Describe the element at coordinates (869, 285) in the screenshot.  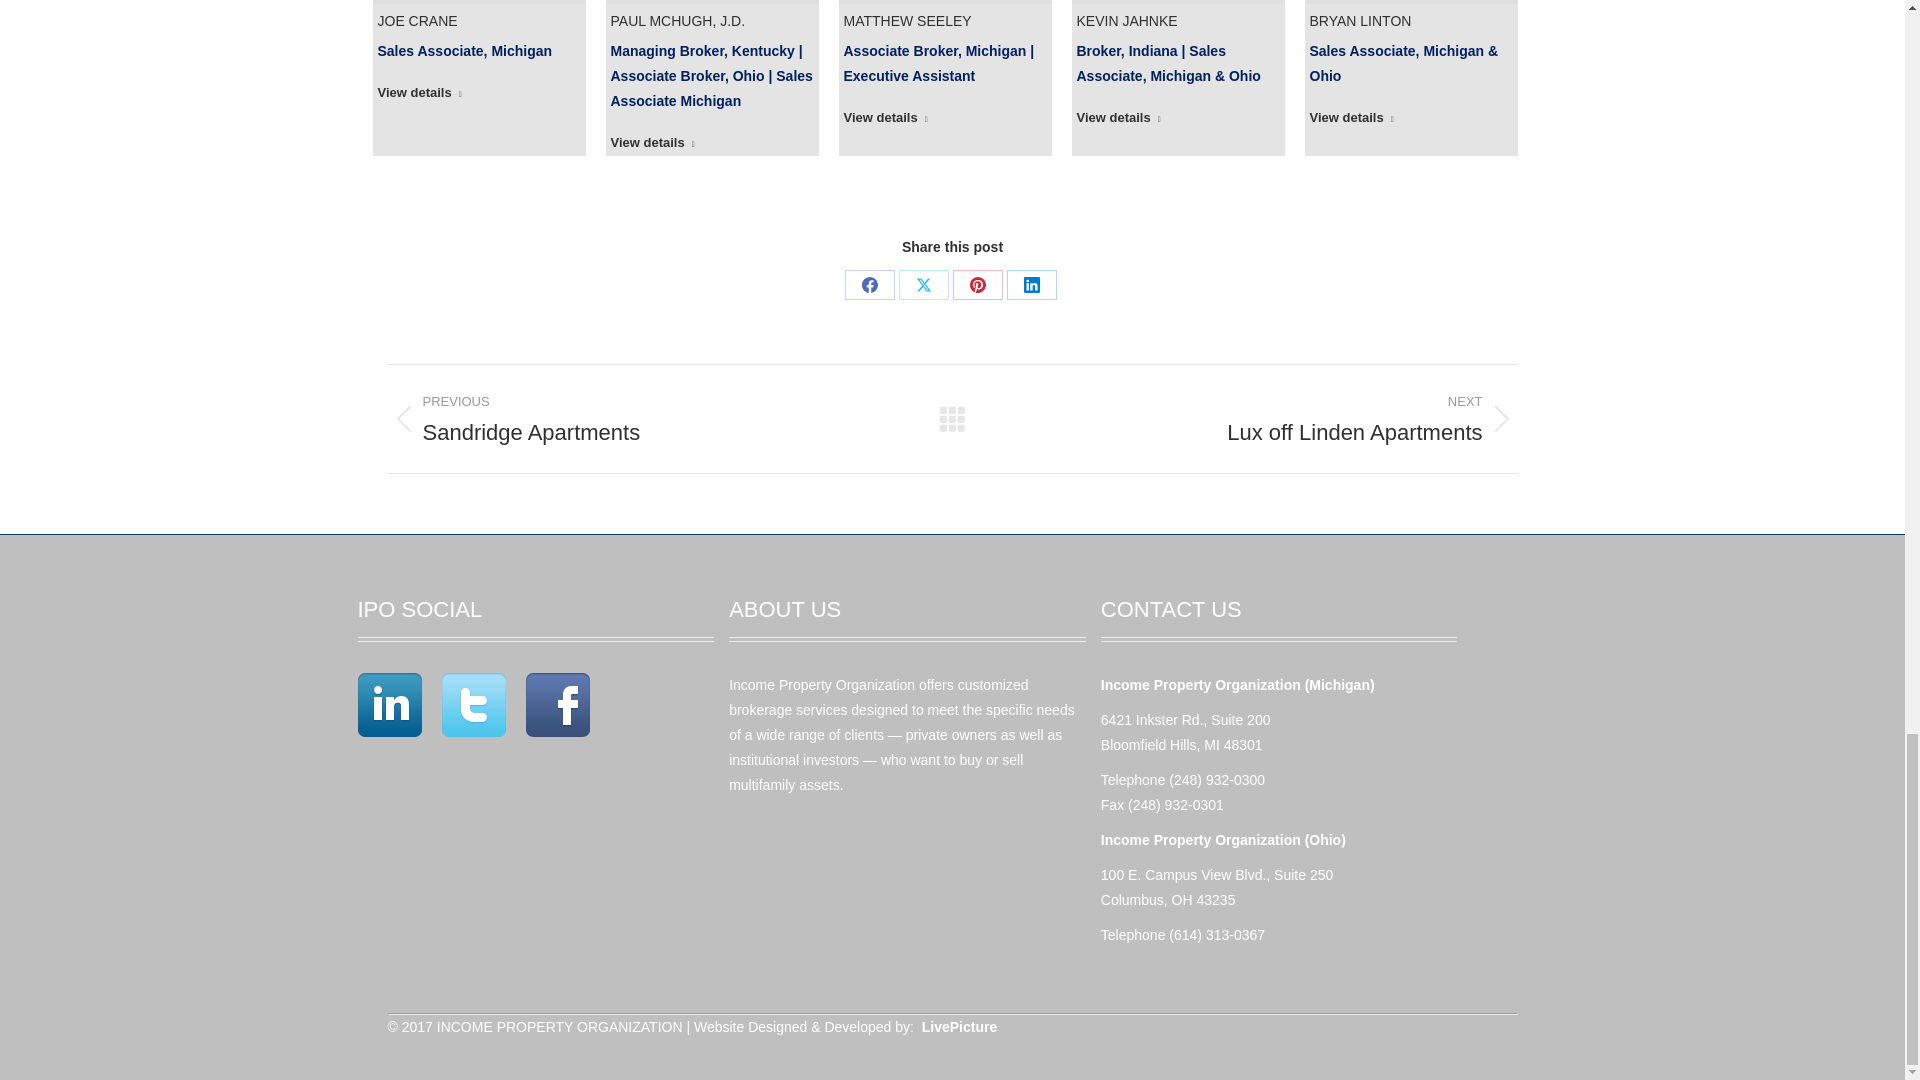
I see `Facebook` at that location.